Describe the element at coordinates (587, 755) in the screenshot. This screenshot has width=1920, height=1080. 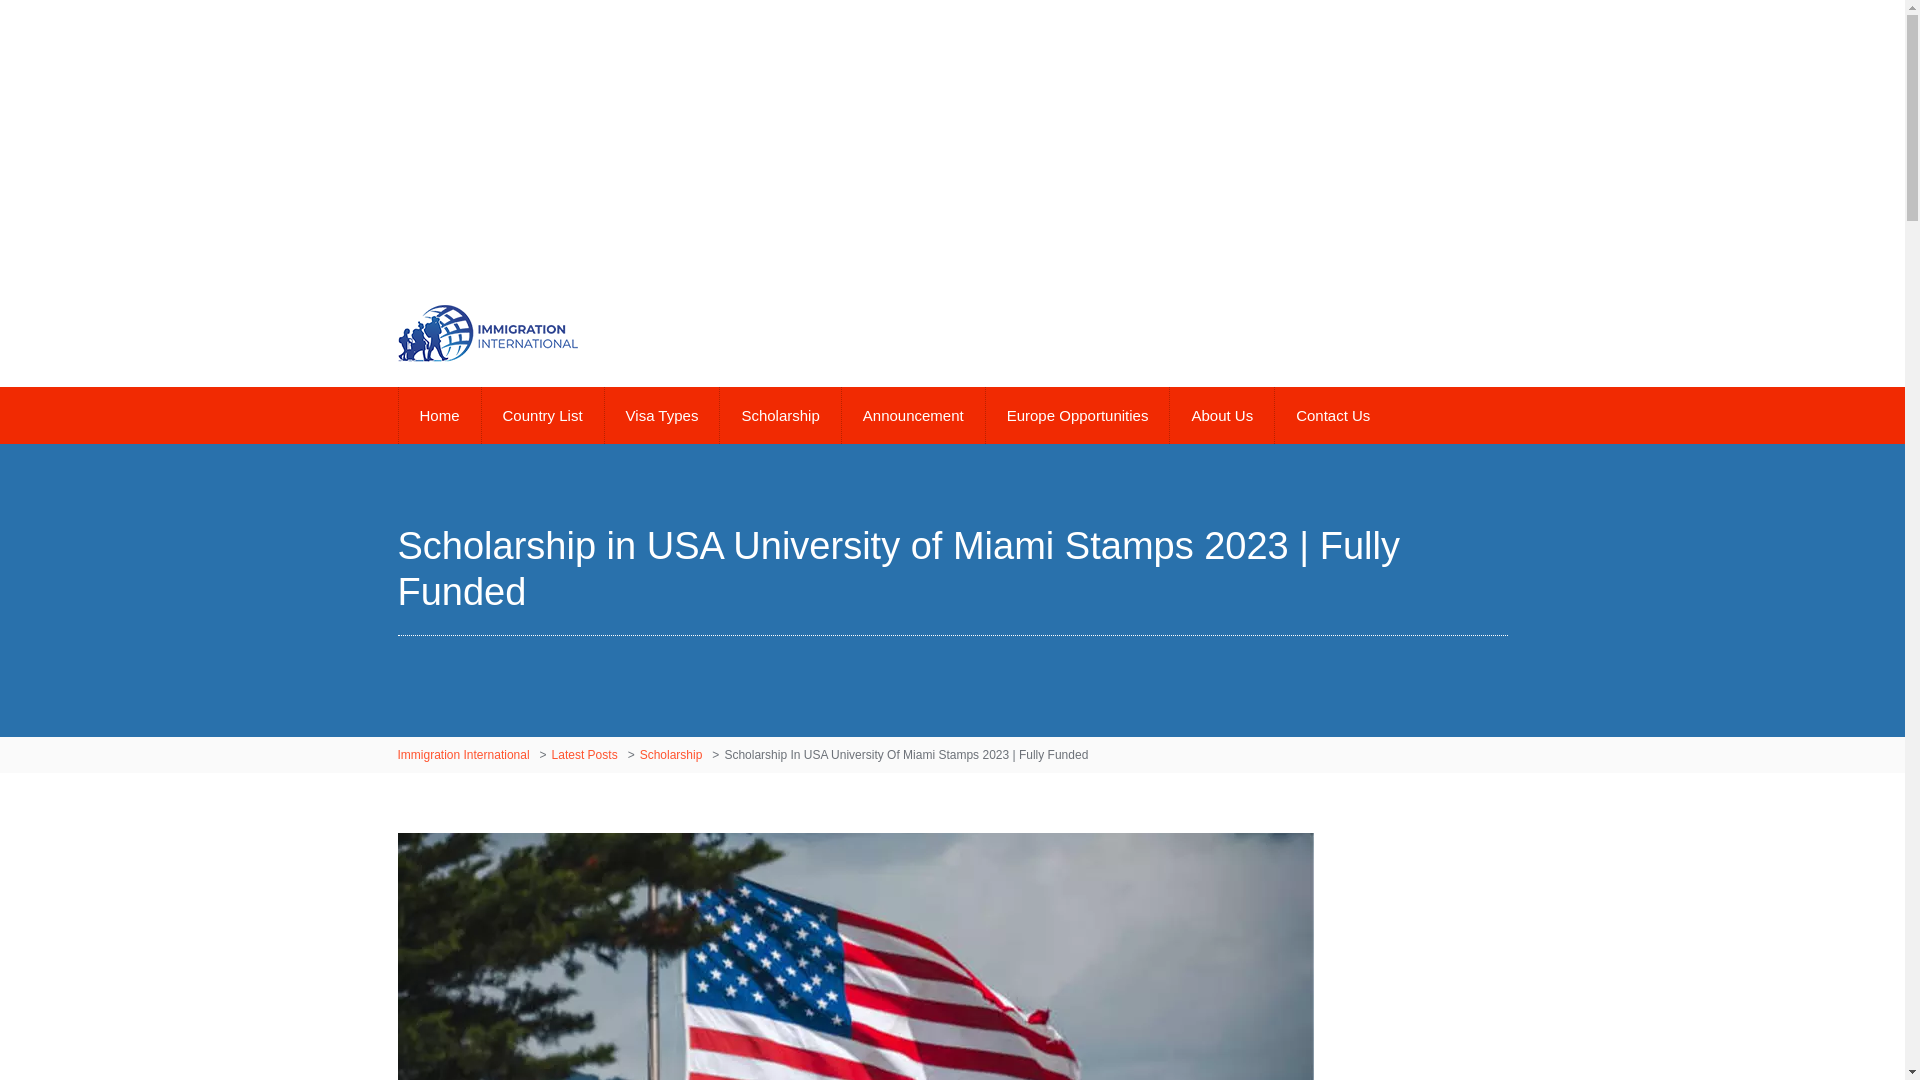
I see `Go to Latest Posts.` at that location.